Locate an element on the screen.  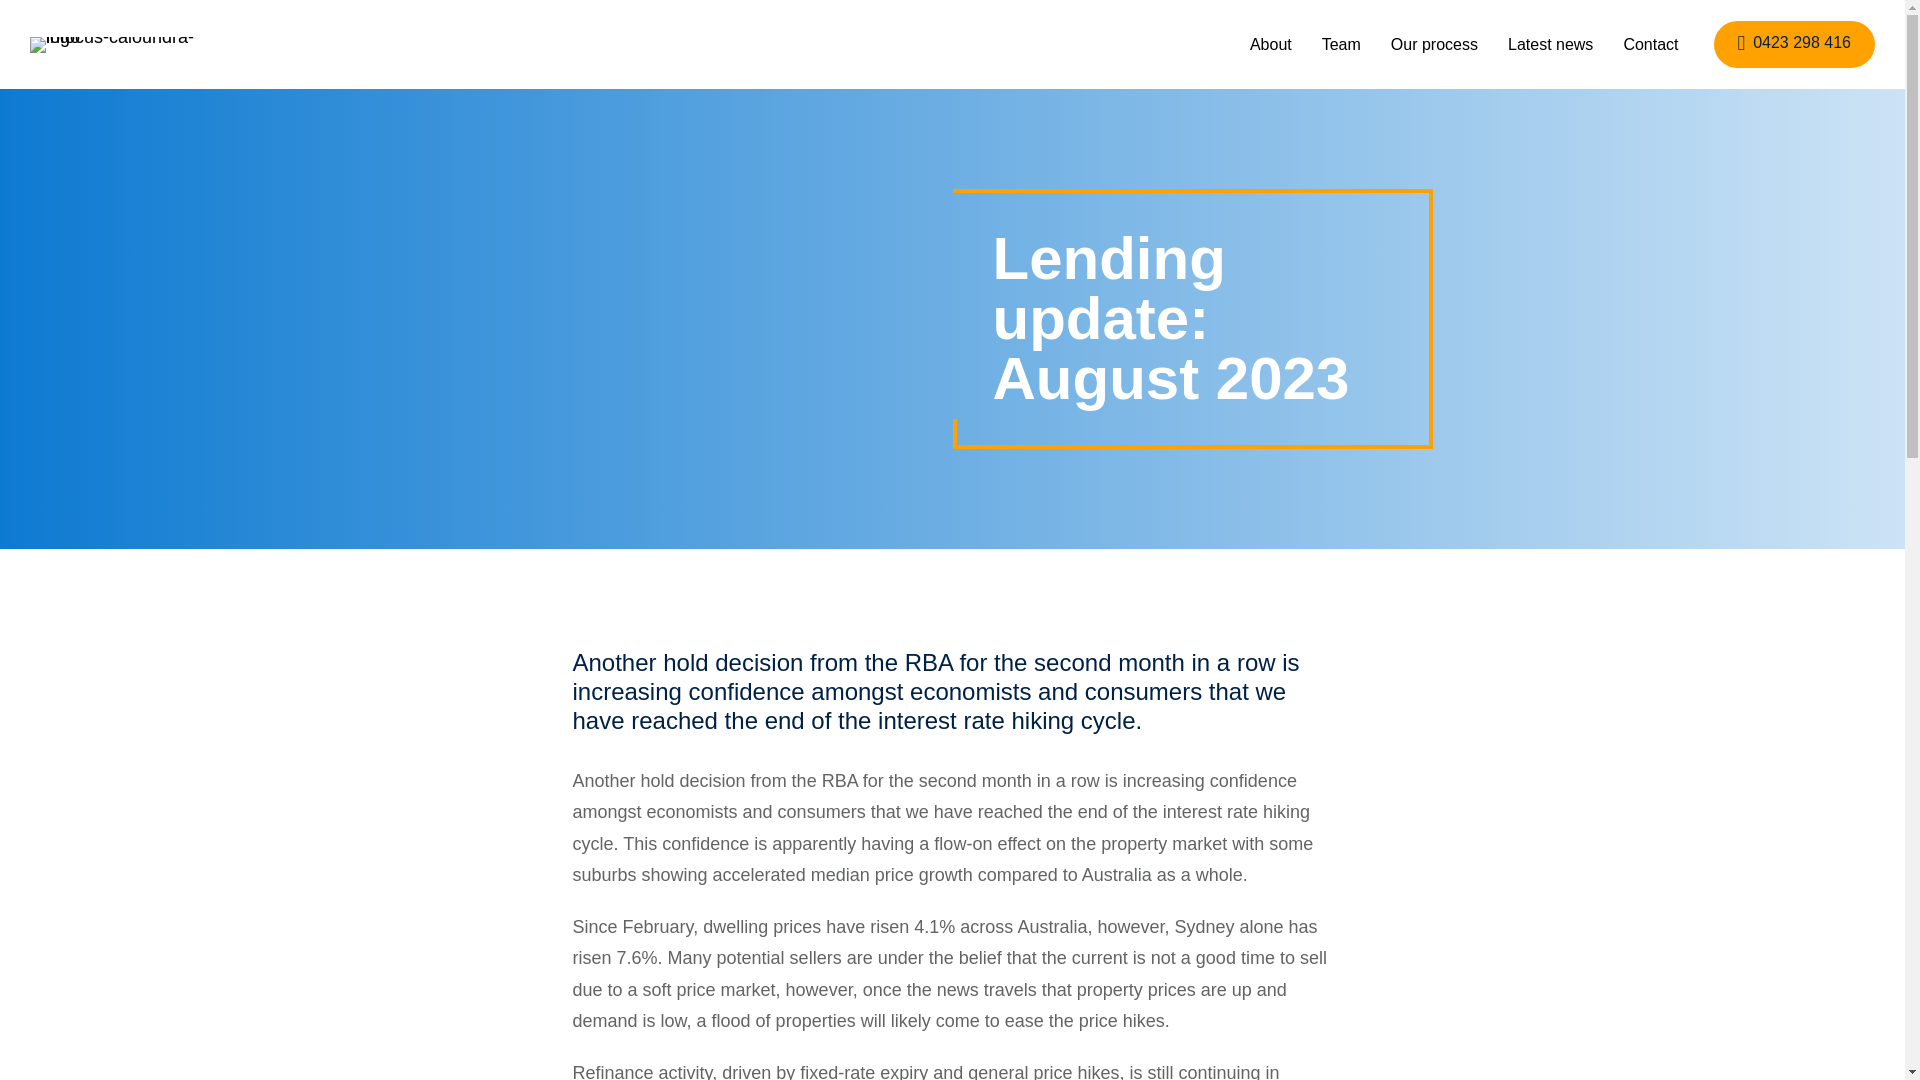
Our process is located at coordinates (1434, 44).